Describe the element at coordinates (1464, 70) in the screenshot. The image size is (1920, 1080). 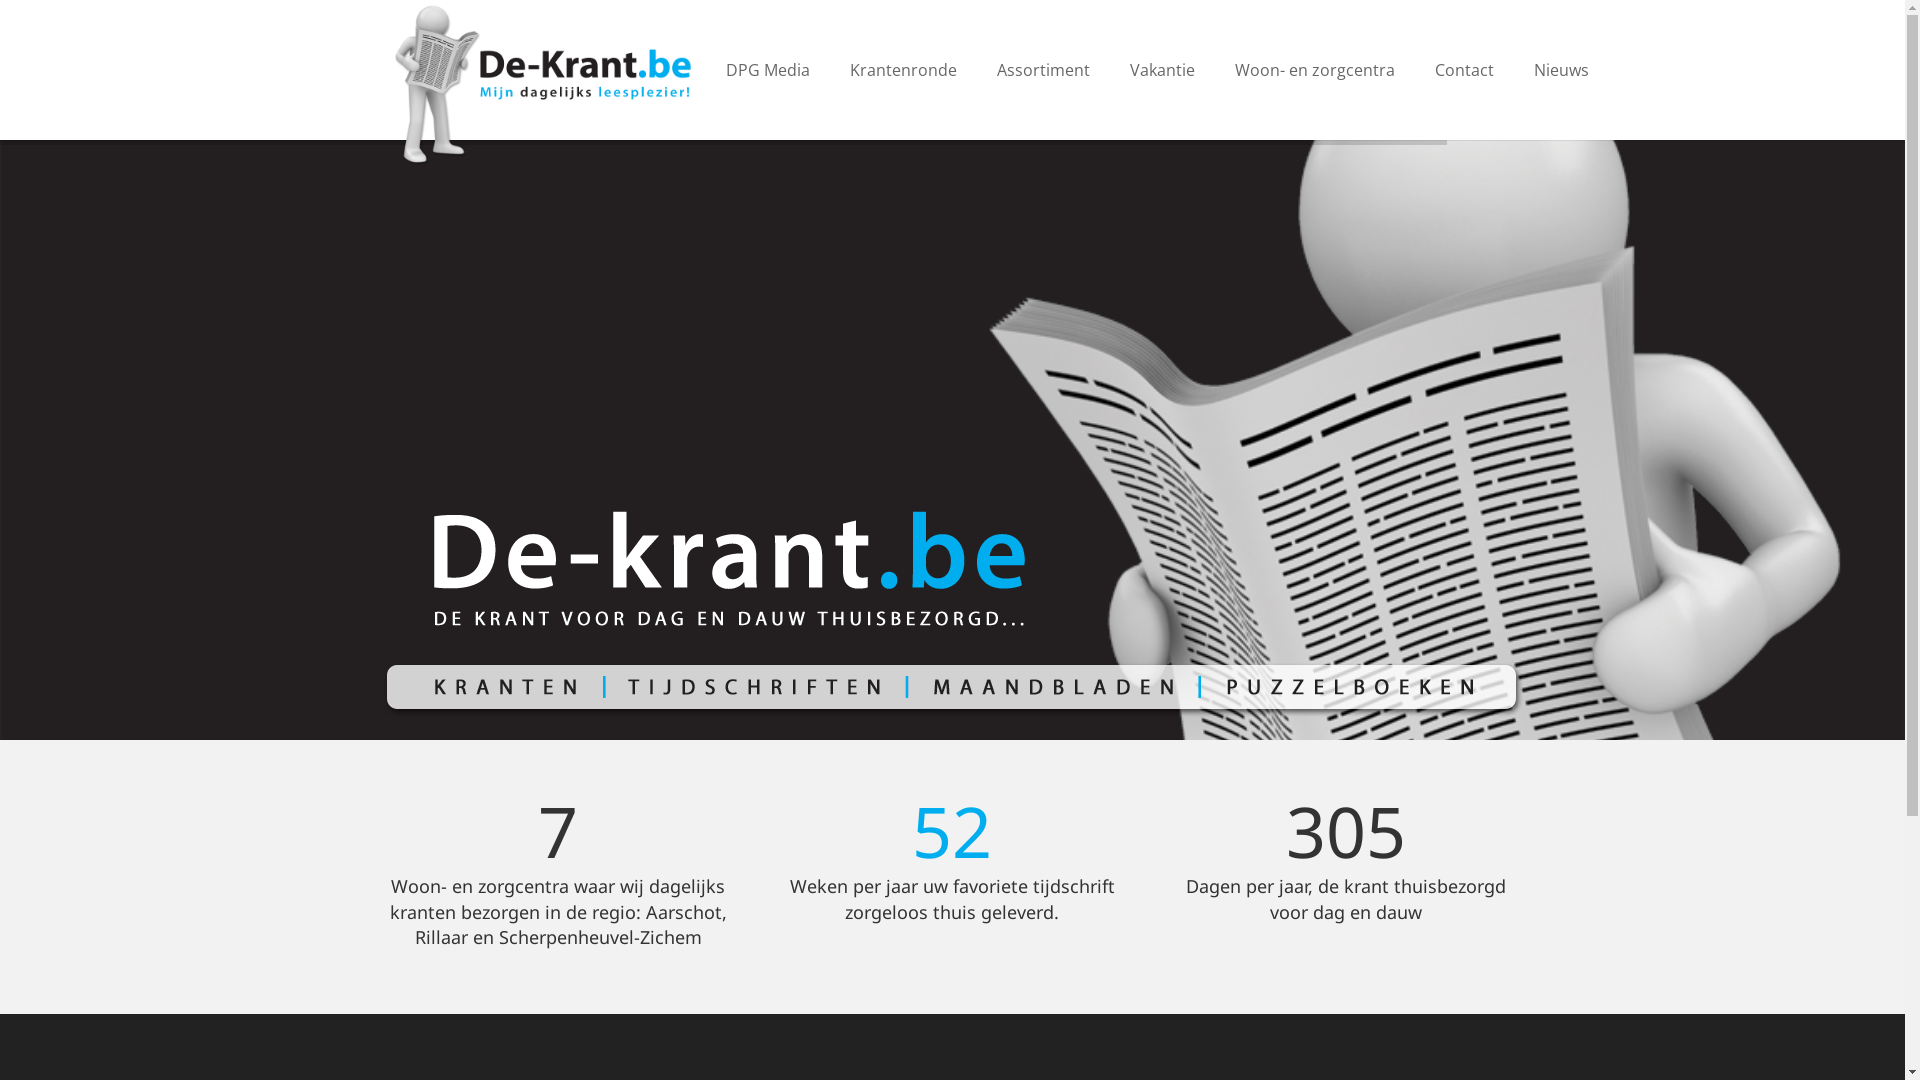
I see `Contact` at that location.